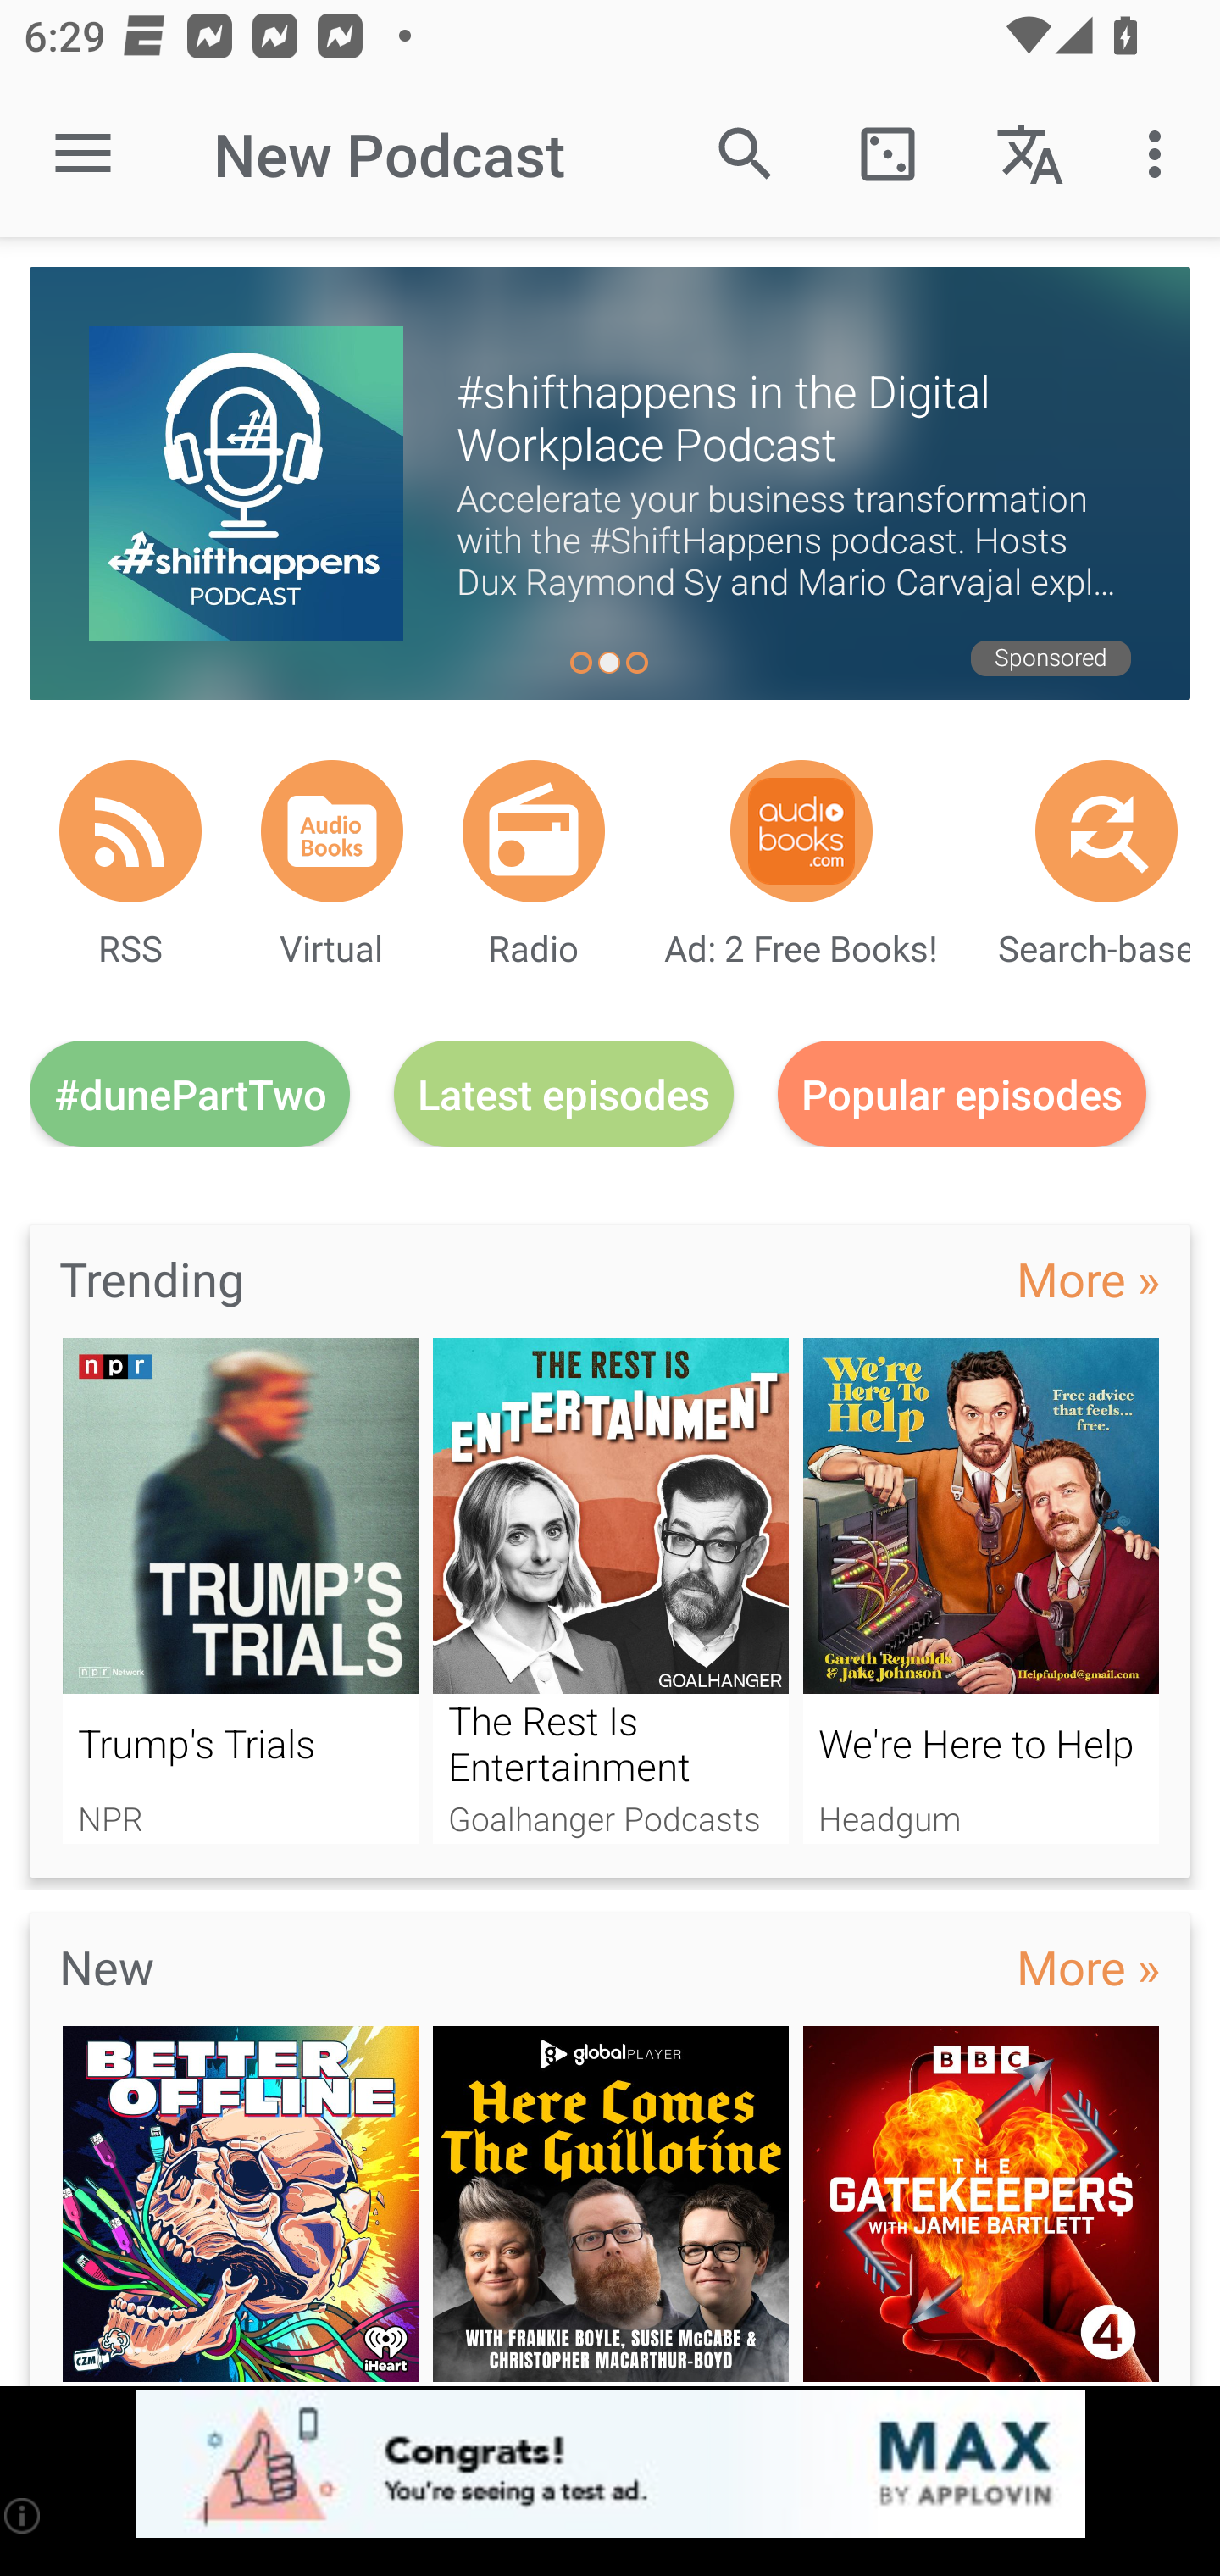 This screenshot has width=1220, height=2576. I want to click on Trump's Trials NPR, so click(240, 1590).